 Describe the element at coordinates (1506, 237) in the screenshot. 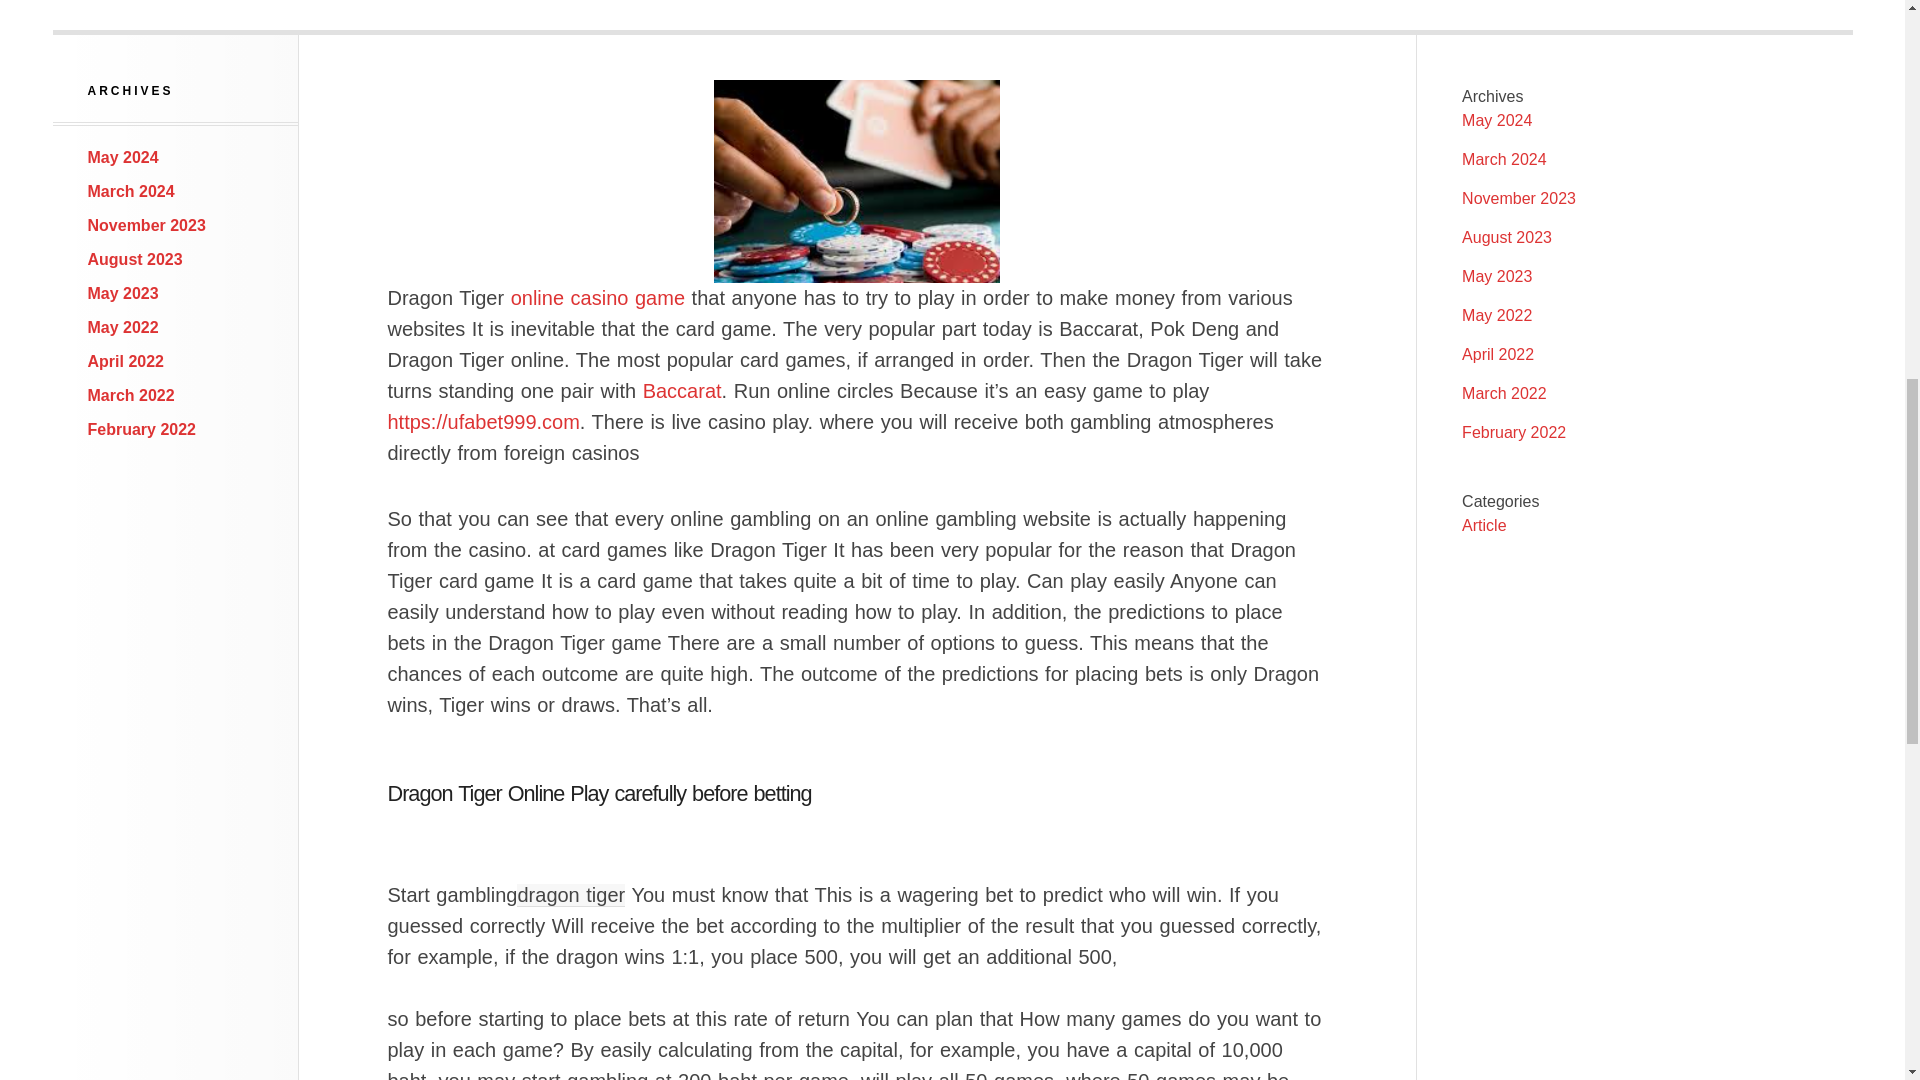

I see `August 2023` at that location.